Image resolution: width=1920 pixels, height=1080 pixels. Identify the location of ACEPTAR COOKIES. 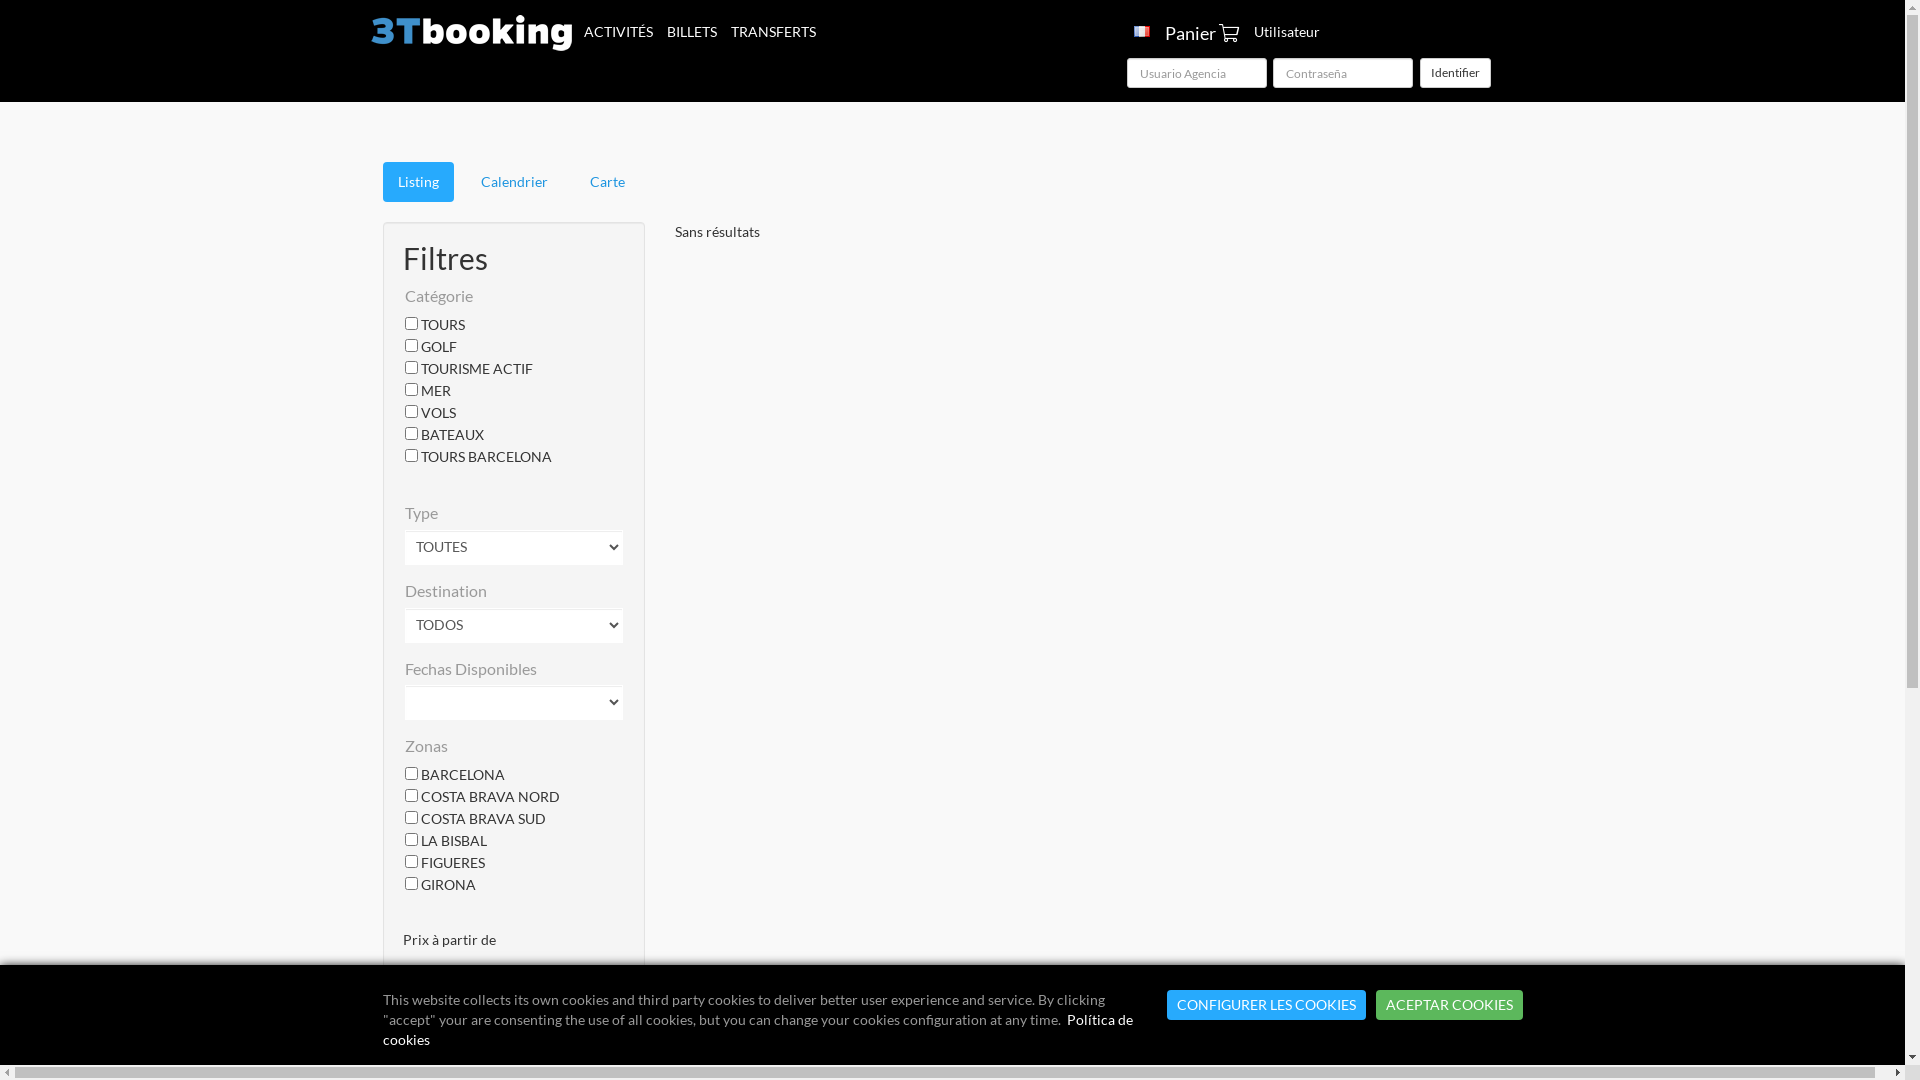
(1450, 1005).